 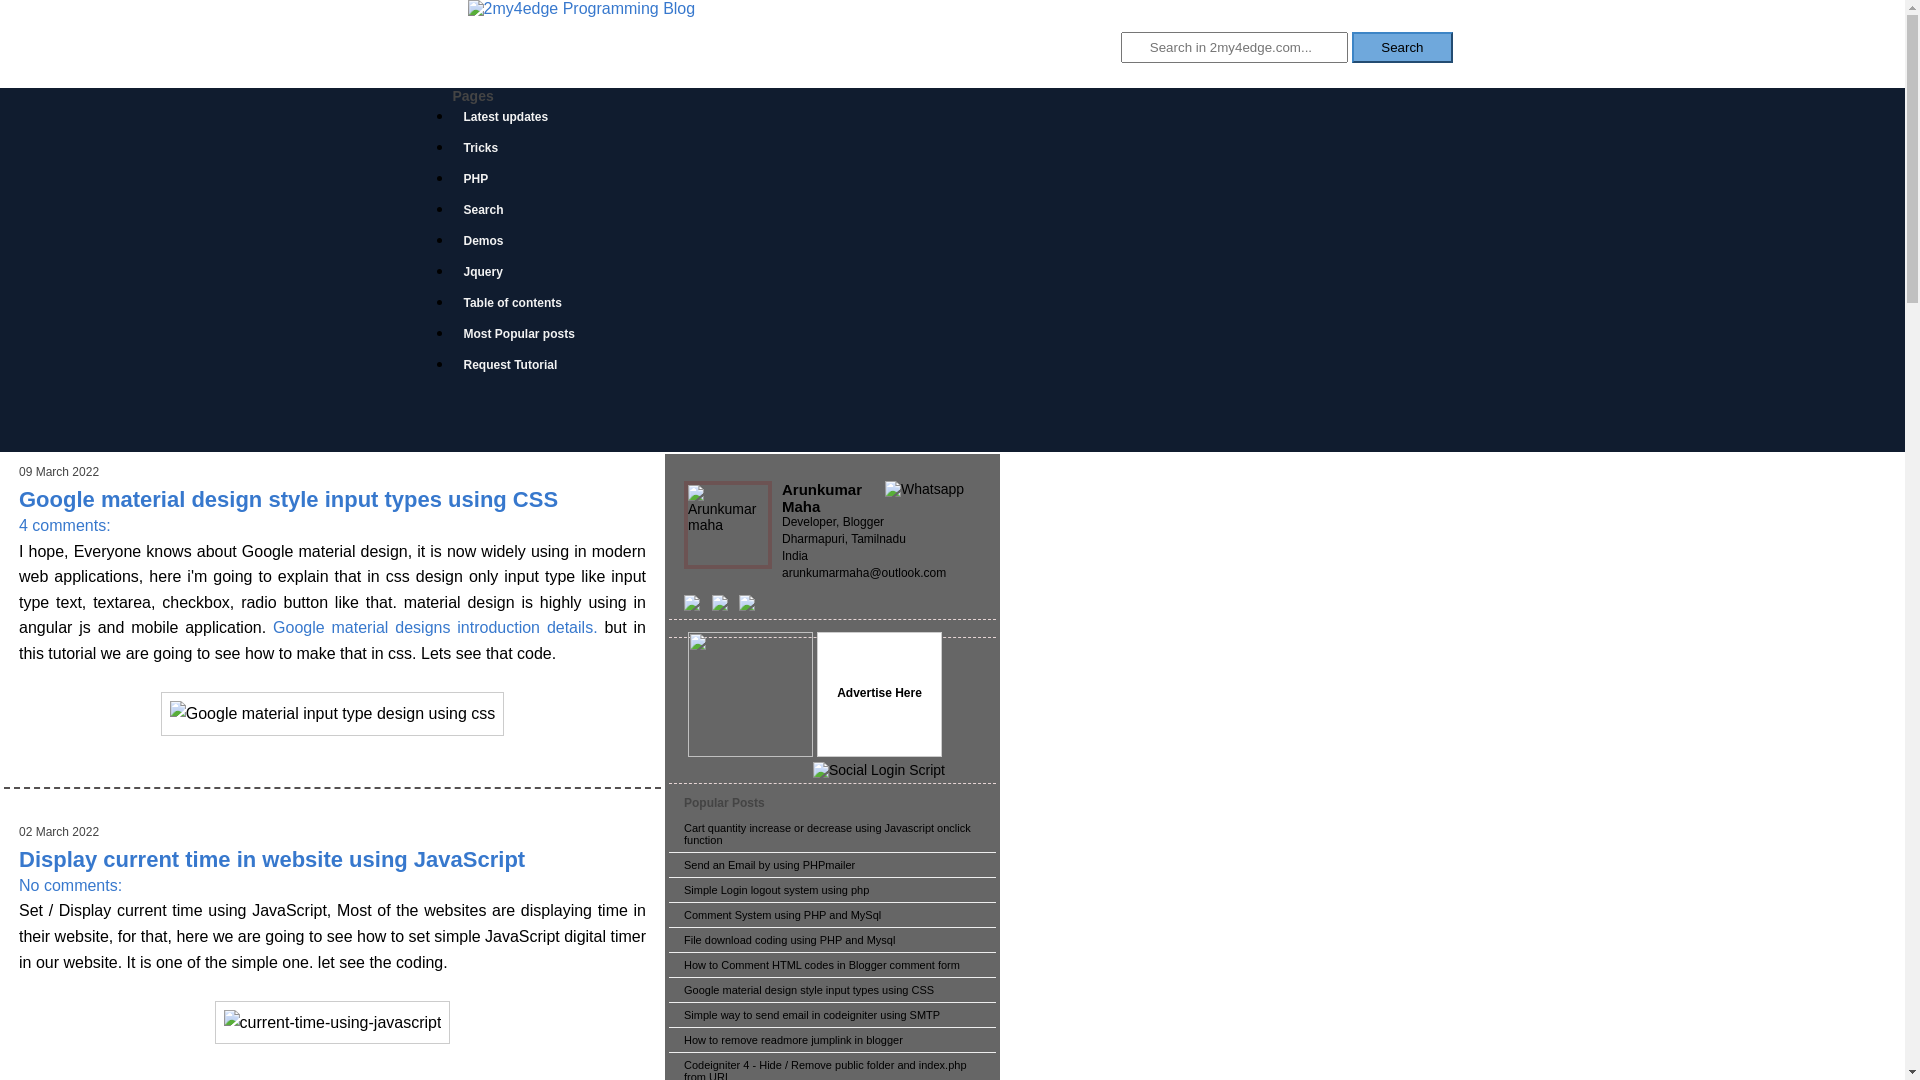 What do you see at coordinates (485, 182) in the screenshot?
I see `PHP` at bounding box center [485, 182].